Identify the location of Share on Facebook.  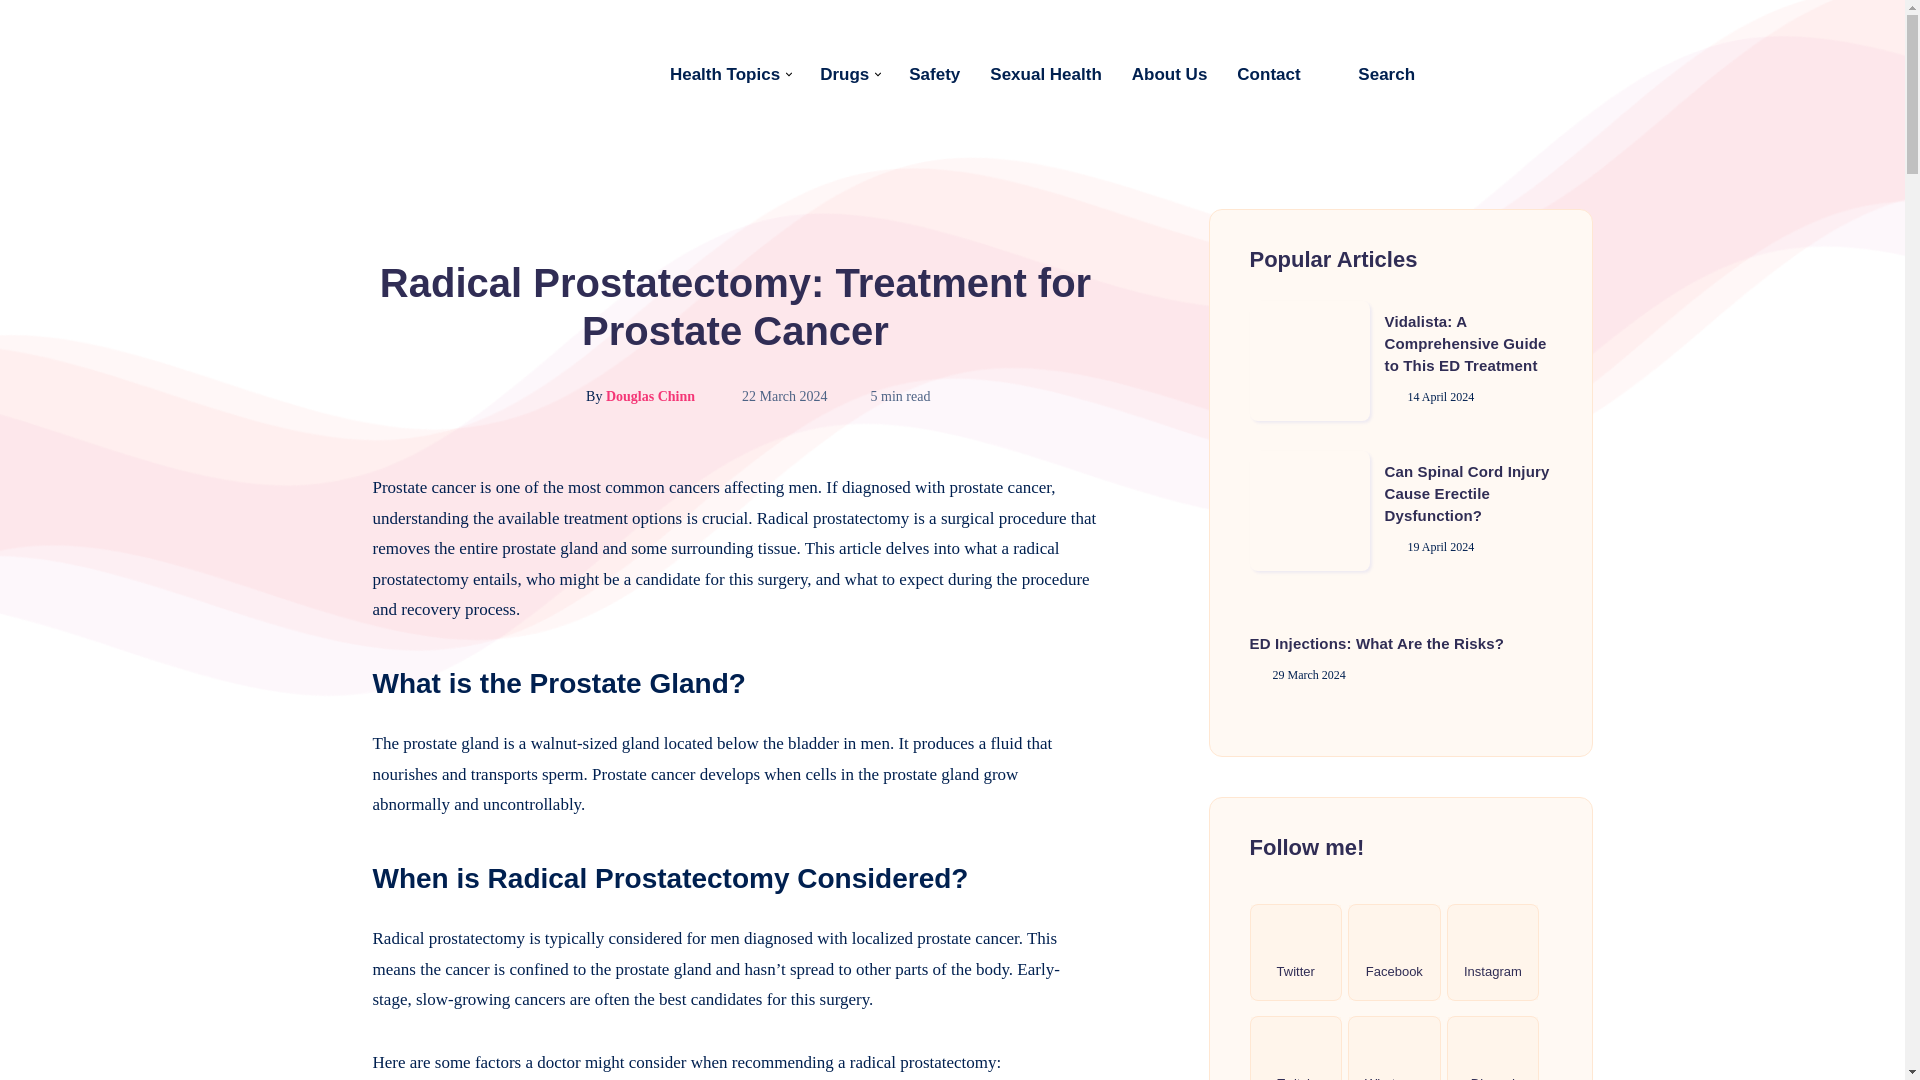
(322, 487).